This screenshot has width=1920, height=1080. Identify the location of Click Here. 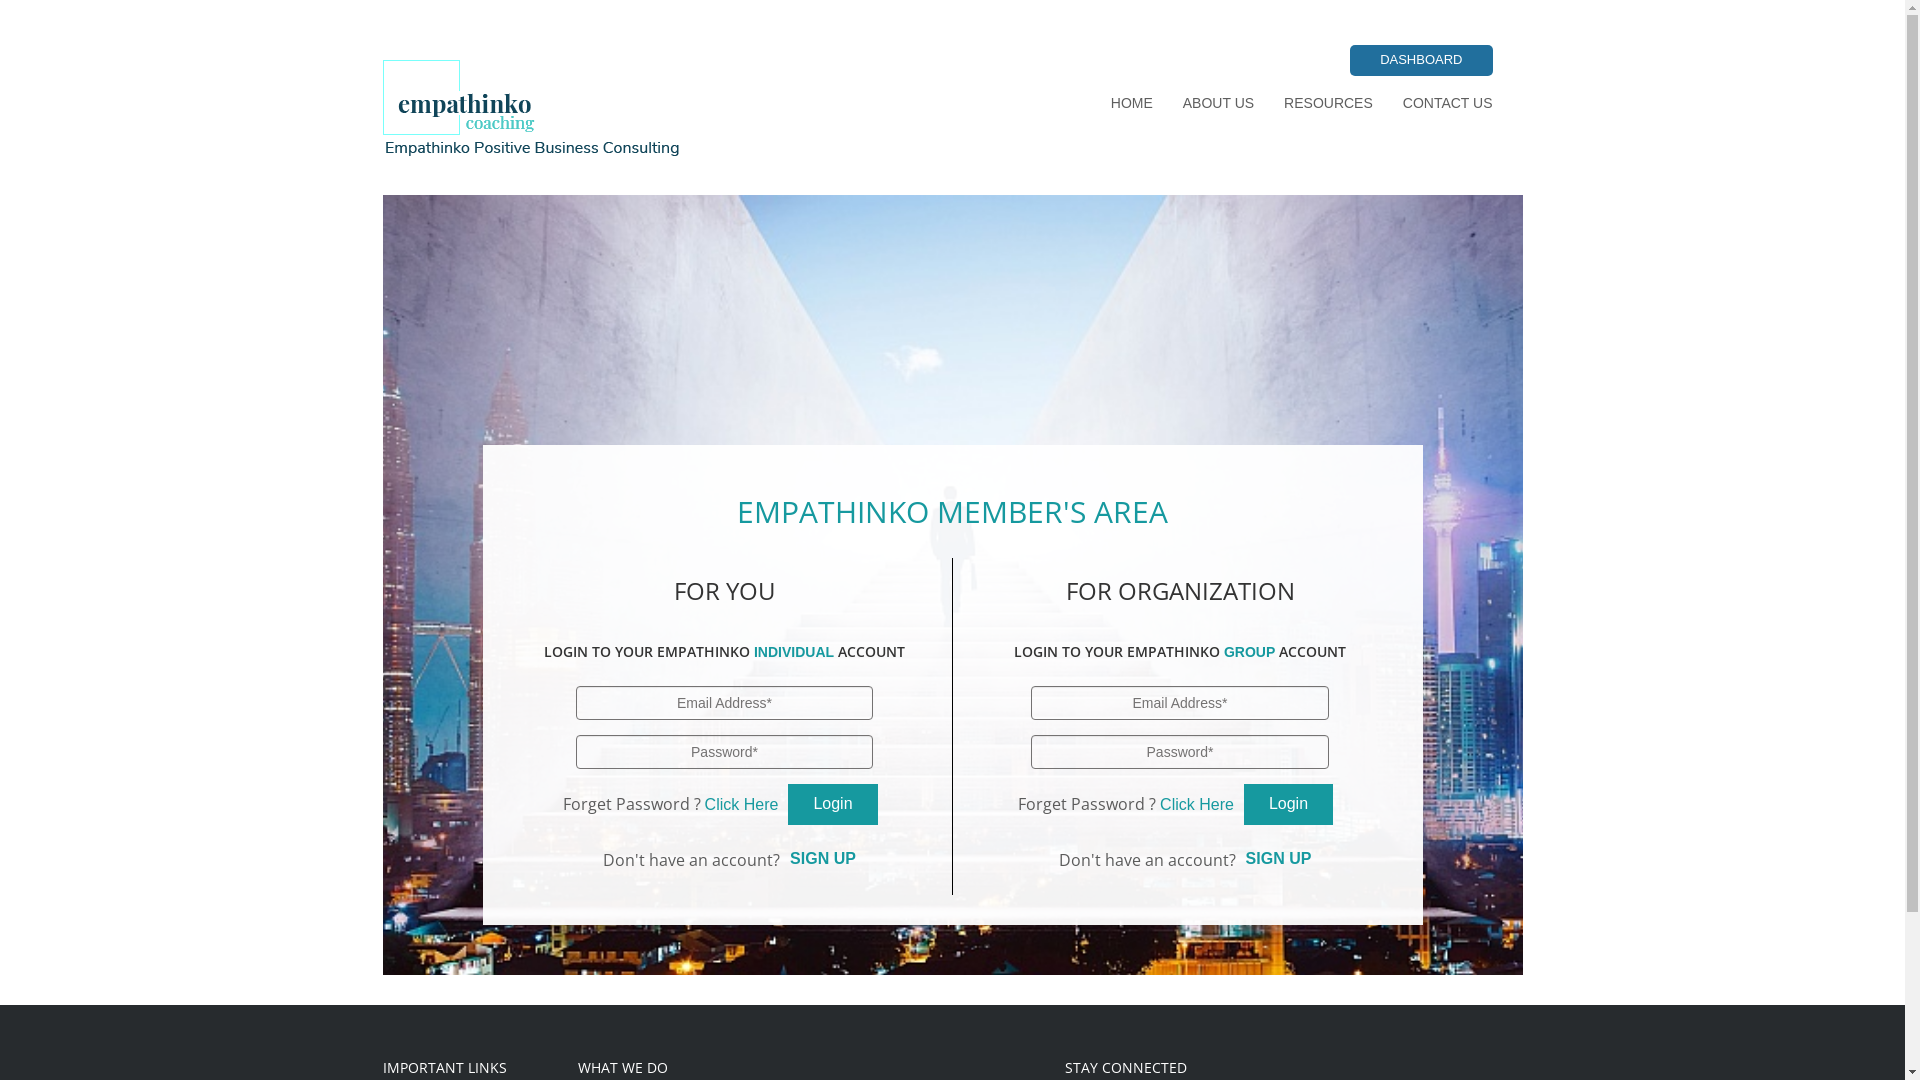
(742, 804).